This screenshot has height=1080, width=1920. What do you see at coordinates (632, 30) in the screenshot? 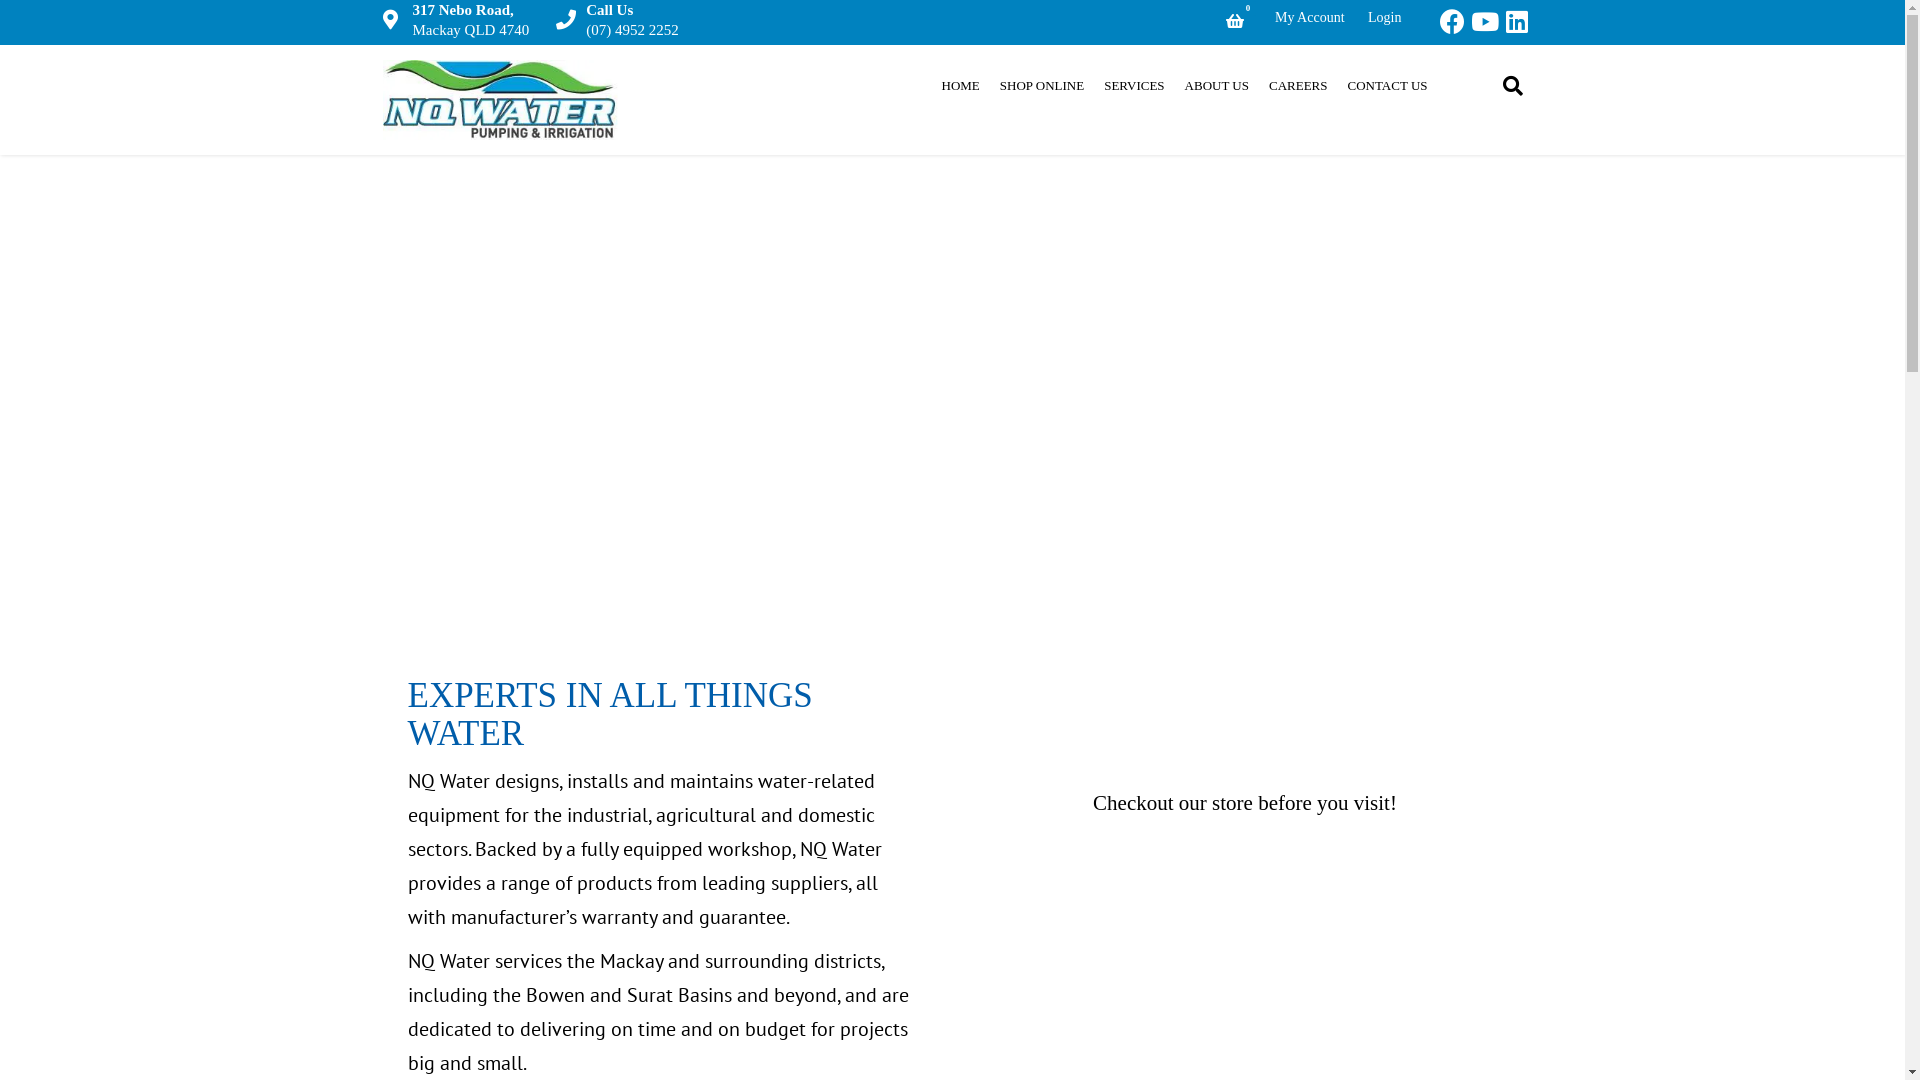
I see `(07) 4952 2252` at bounding box center [632, 30].